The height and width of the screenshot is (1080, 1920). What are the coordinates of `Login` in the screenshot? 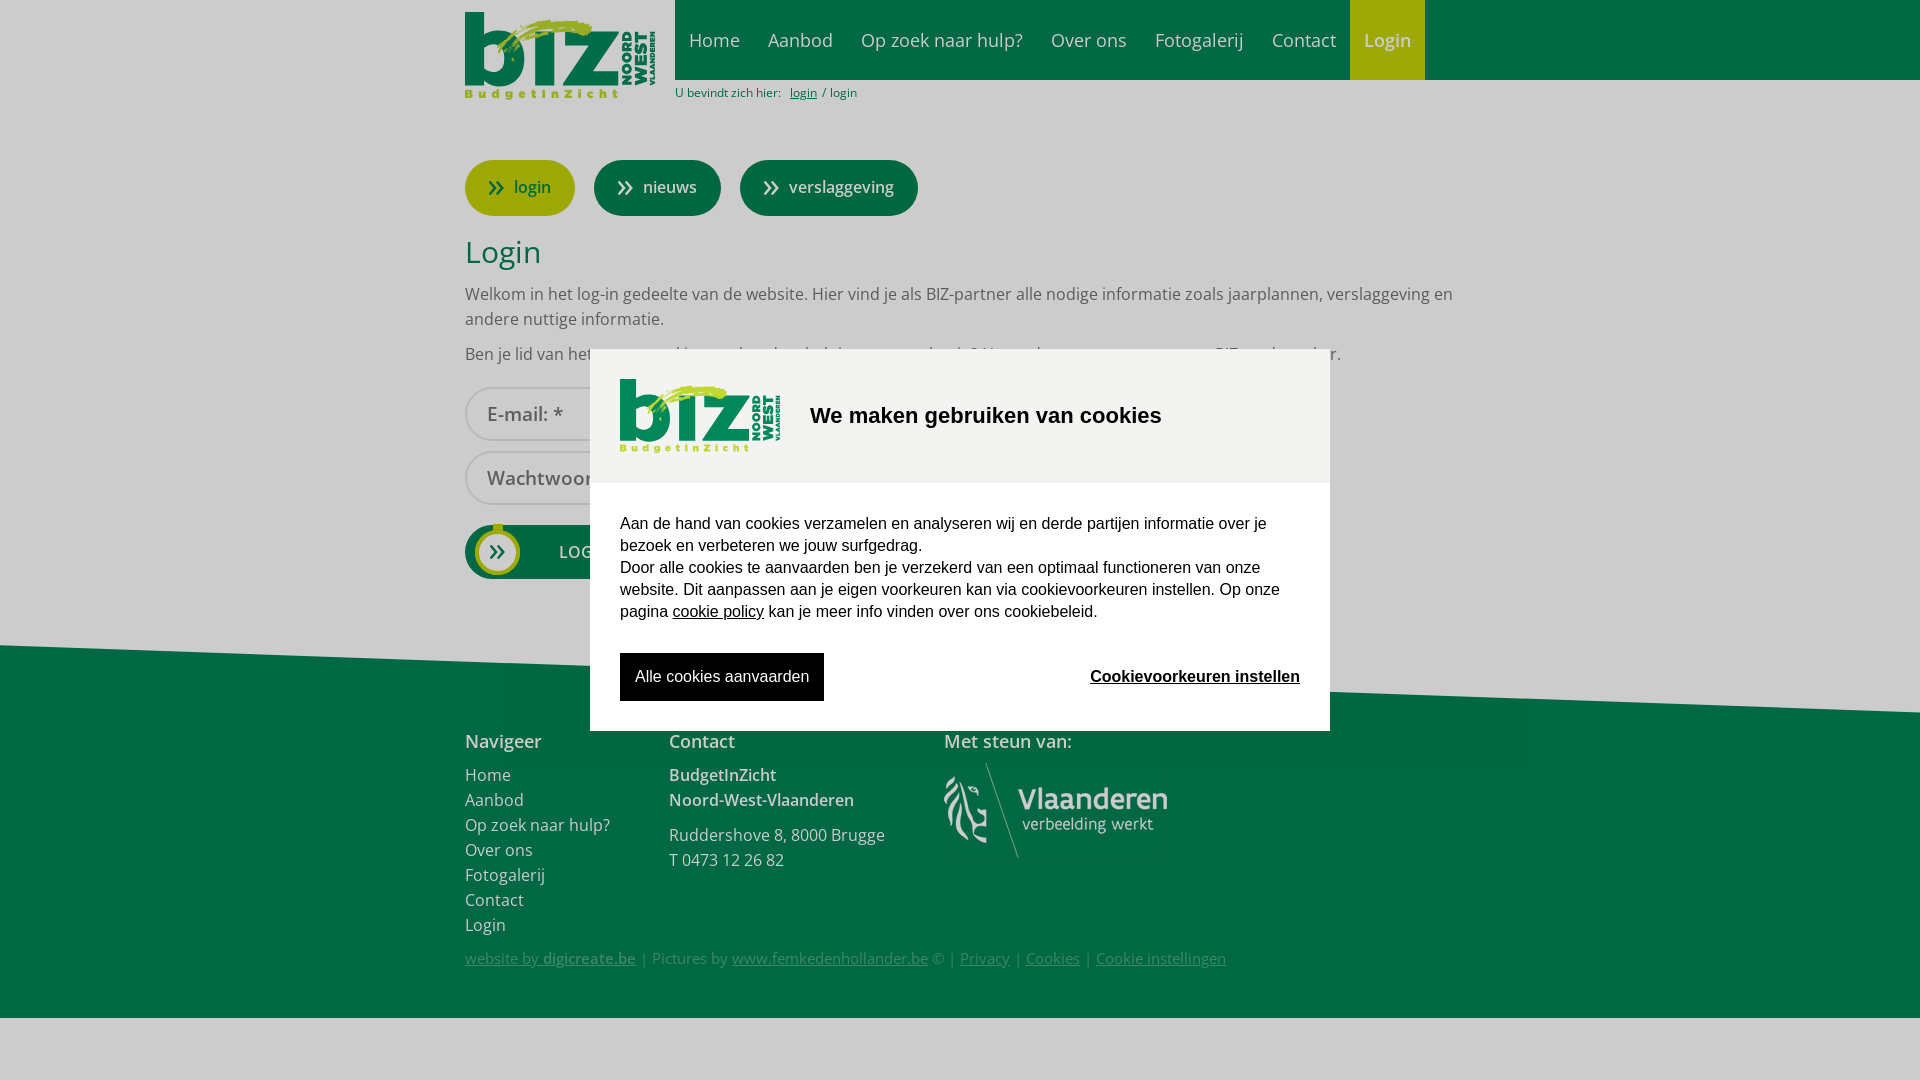 It's located at (486, 925).